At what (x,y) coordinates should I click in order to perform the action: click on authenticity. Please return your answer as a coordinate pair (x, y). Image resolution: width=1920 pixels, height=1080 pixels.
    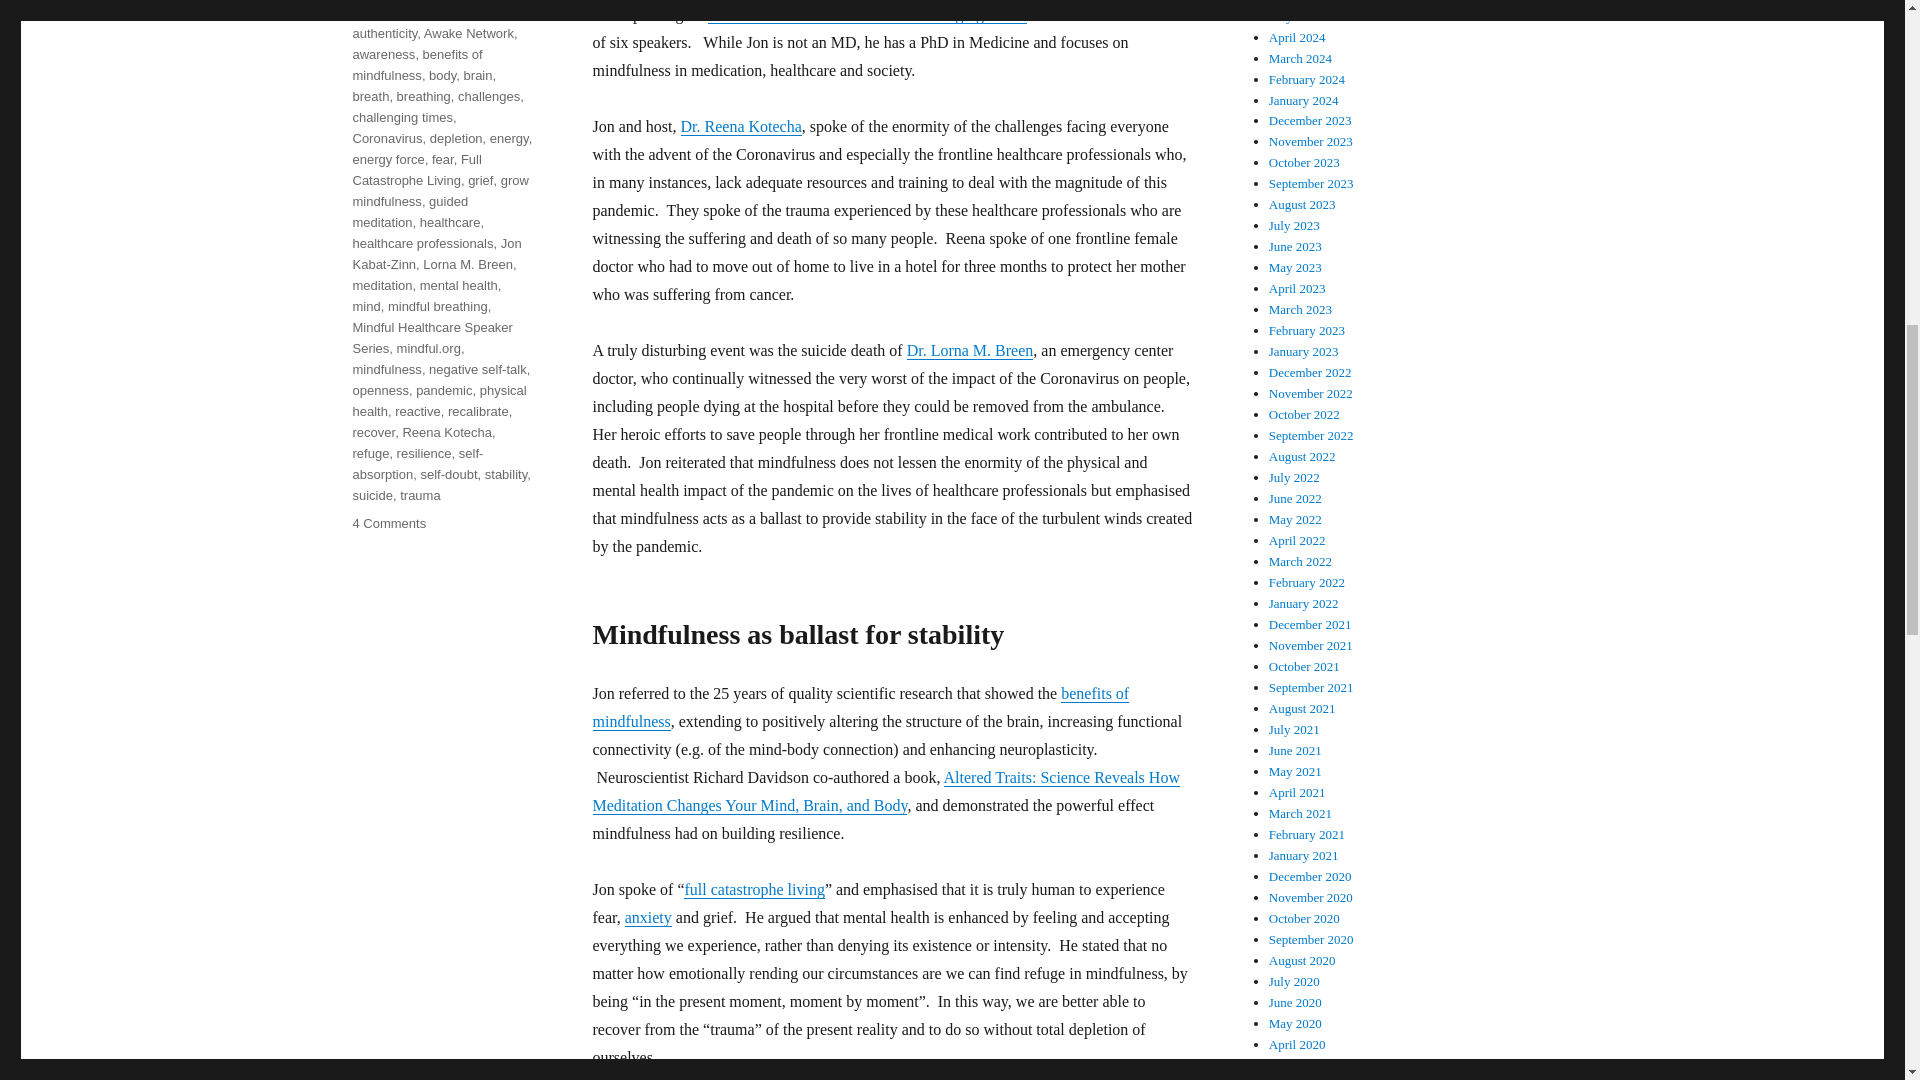
    Looking at the image, I should click on (384, 33).